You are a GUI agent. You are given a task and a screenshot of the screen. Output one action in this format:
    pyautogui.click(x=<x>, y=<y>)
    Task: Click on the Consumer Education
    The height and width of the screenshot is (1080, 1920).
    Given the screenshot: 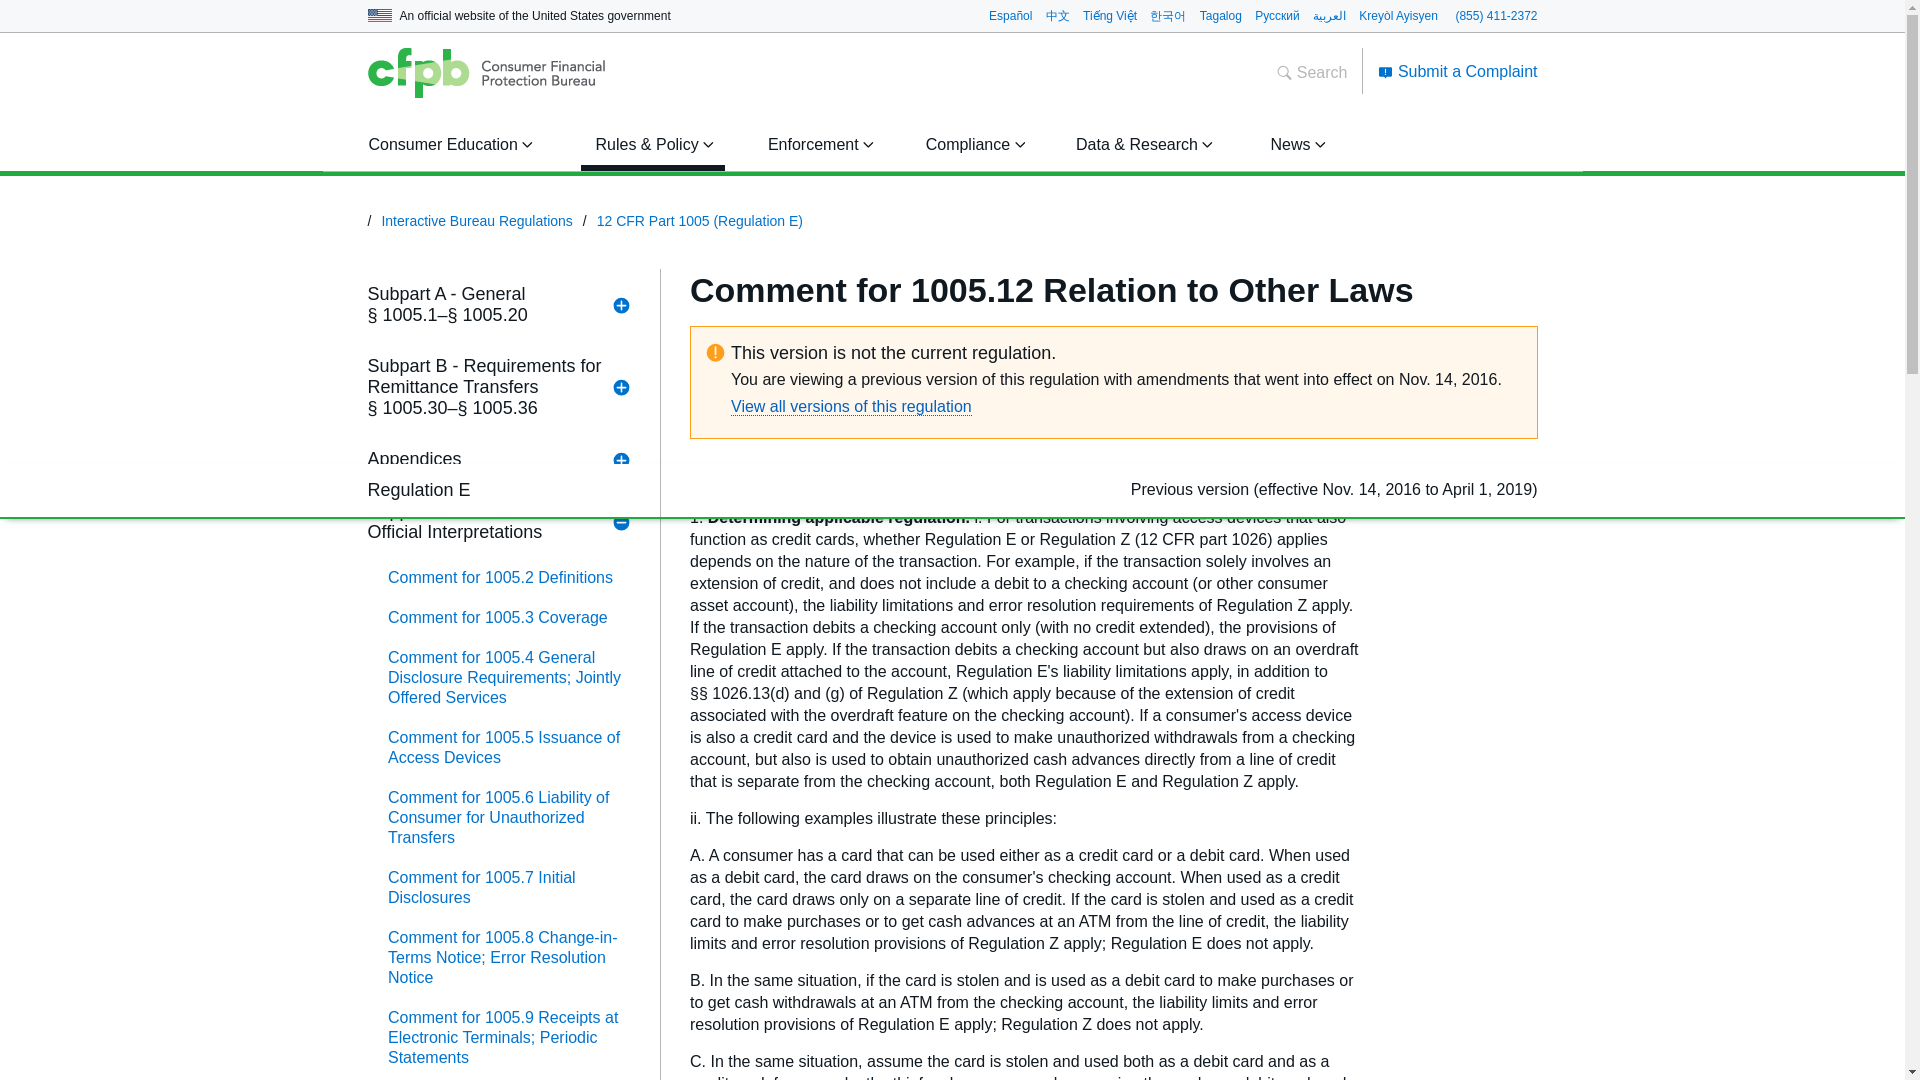 What is the action you would take?
    pyautogui.click(x=447, y=144)
    